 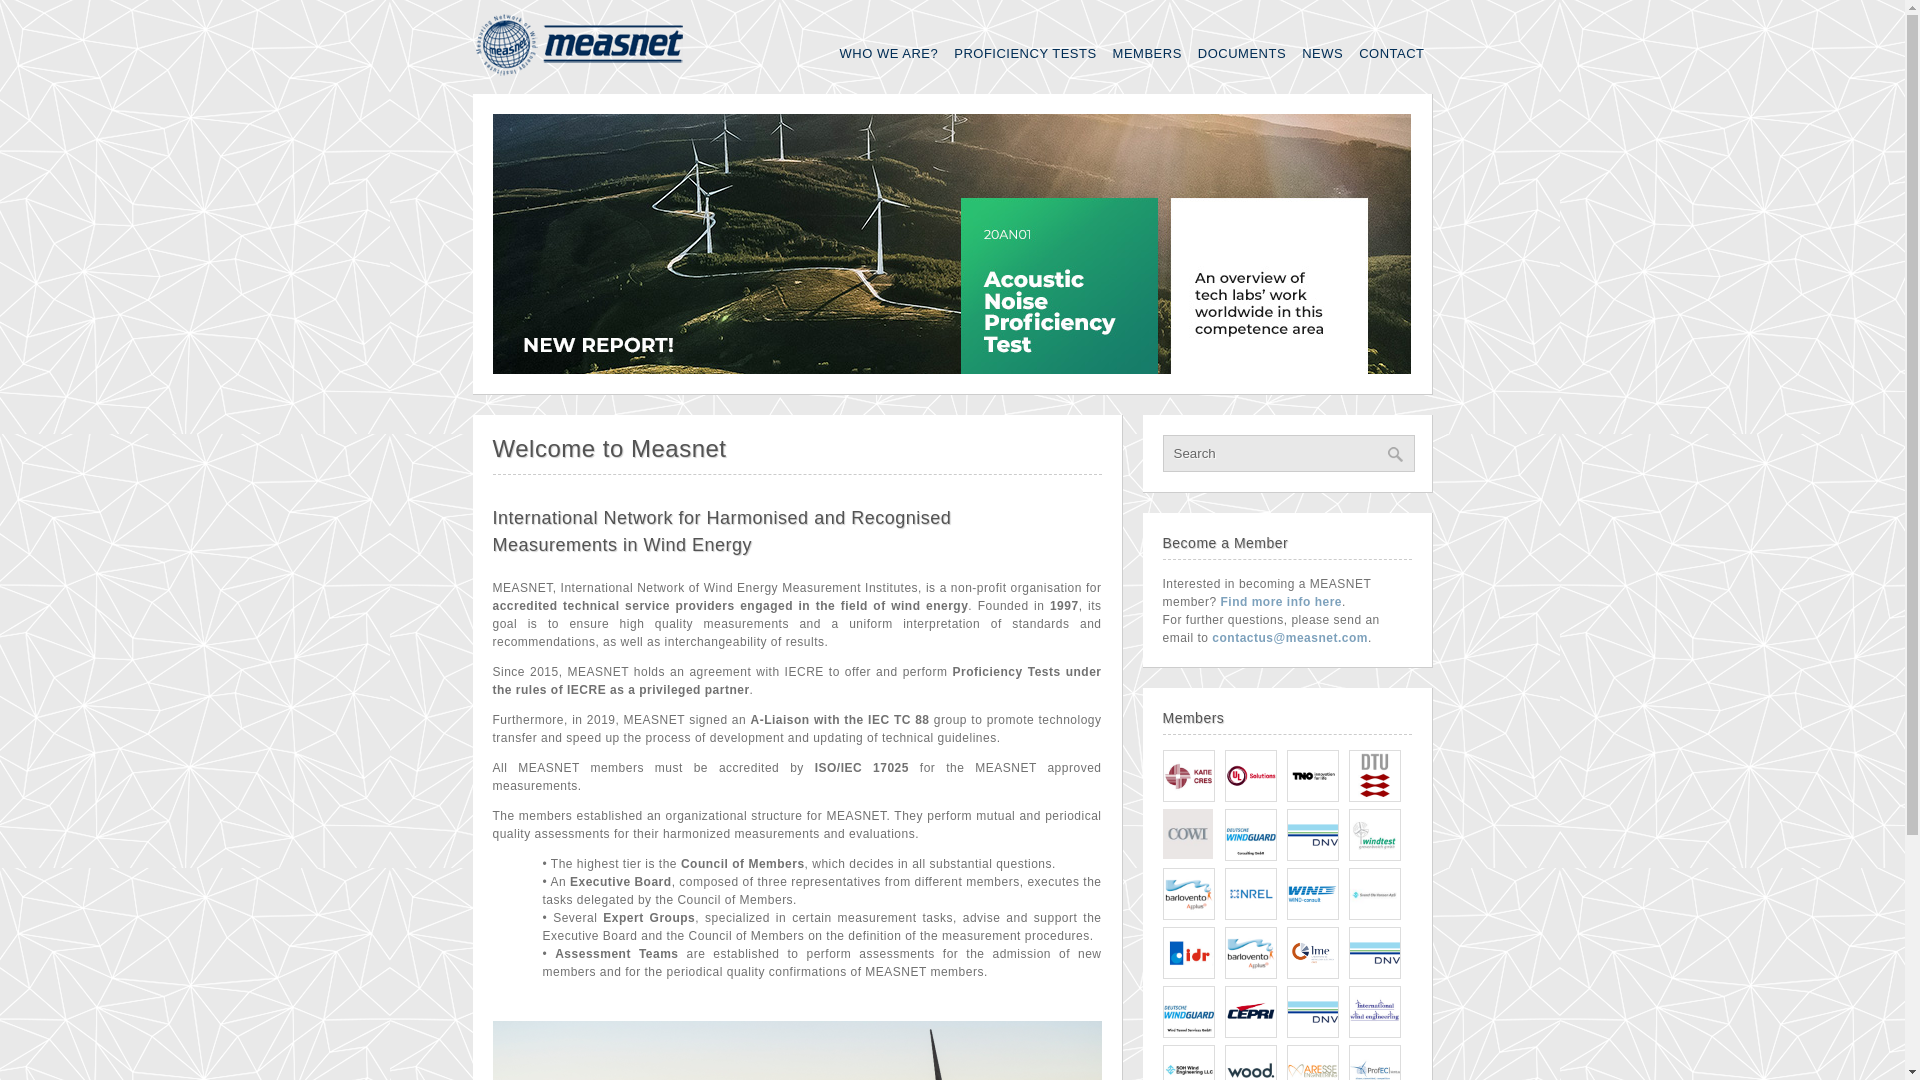 I want to click on  Svend Ole Hansen ApS, Denmark, so click(x=1373, y=894).